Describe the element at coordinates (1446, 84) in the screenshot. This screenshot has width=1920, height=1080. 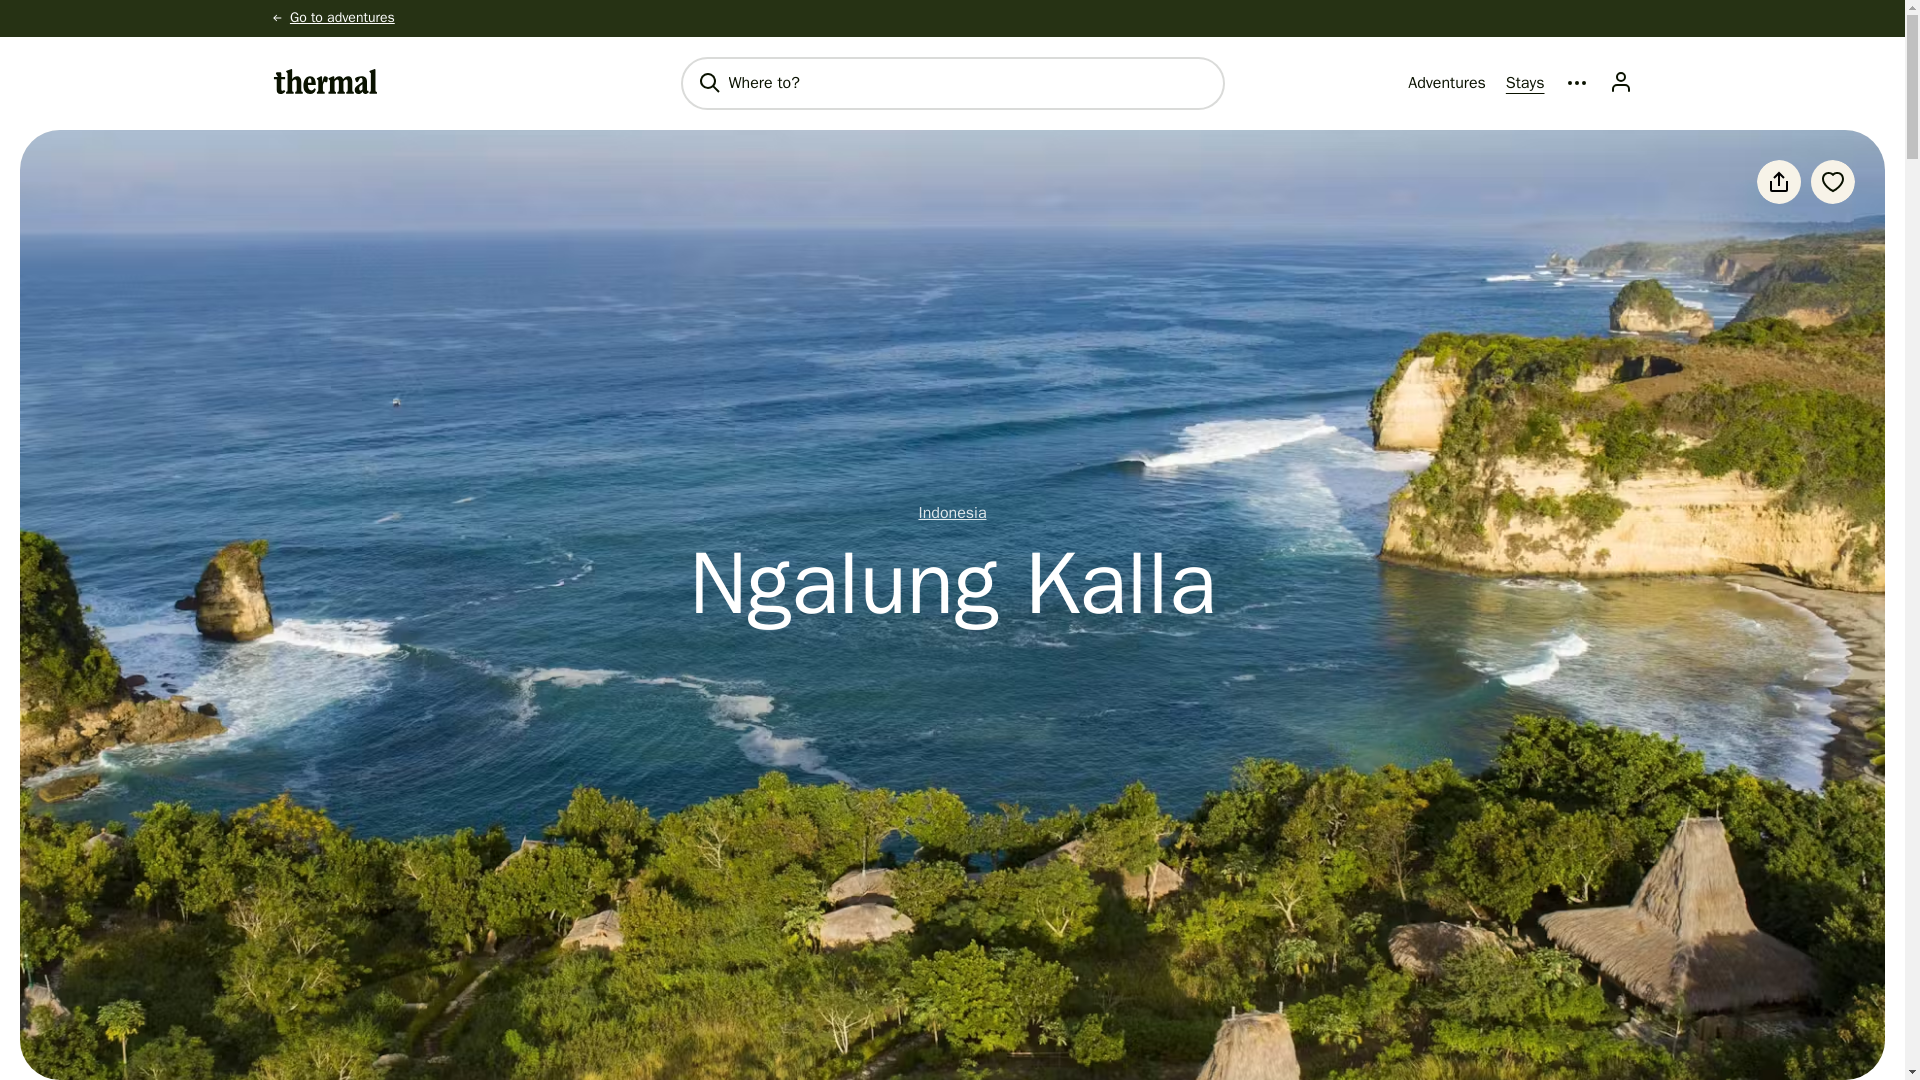
I see `Adventures` at that location.